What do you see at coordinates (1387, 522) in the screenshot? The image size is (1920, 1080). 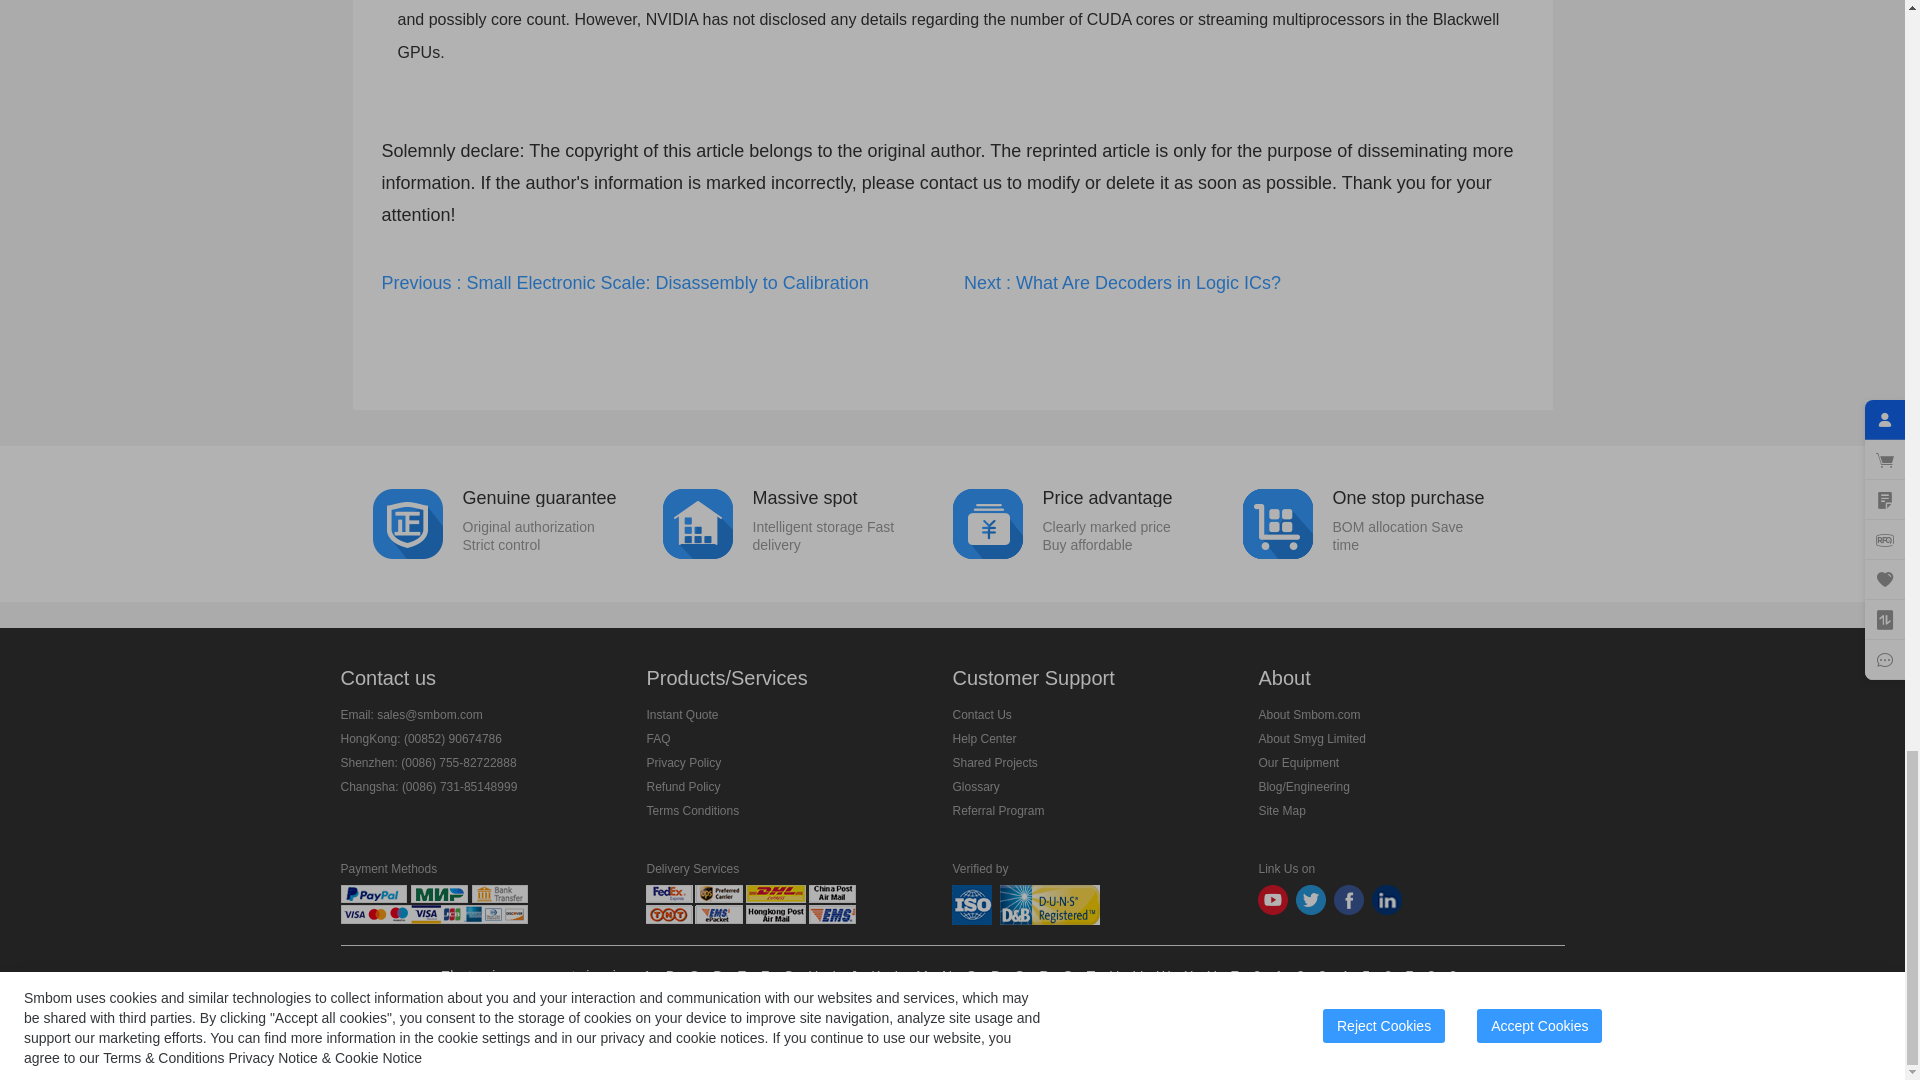 I see `Help Center` at bounding box center [1387, 522].